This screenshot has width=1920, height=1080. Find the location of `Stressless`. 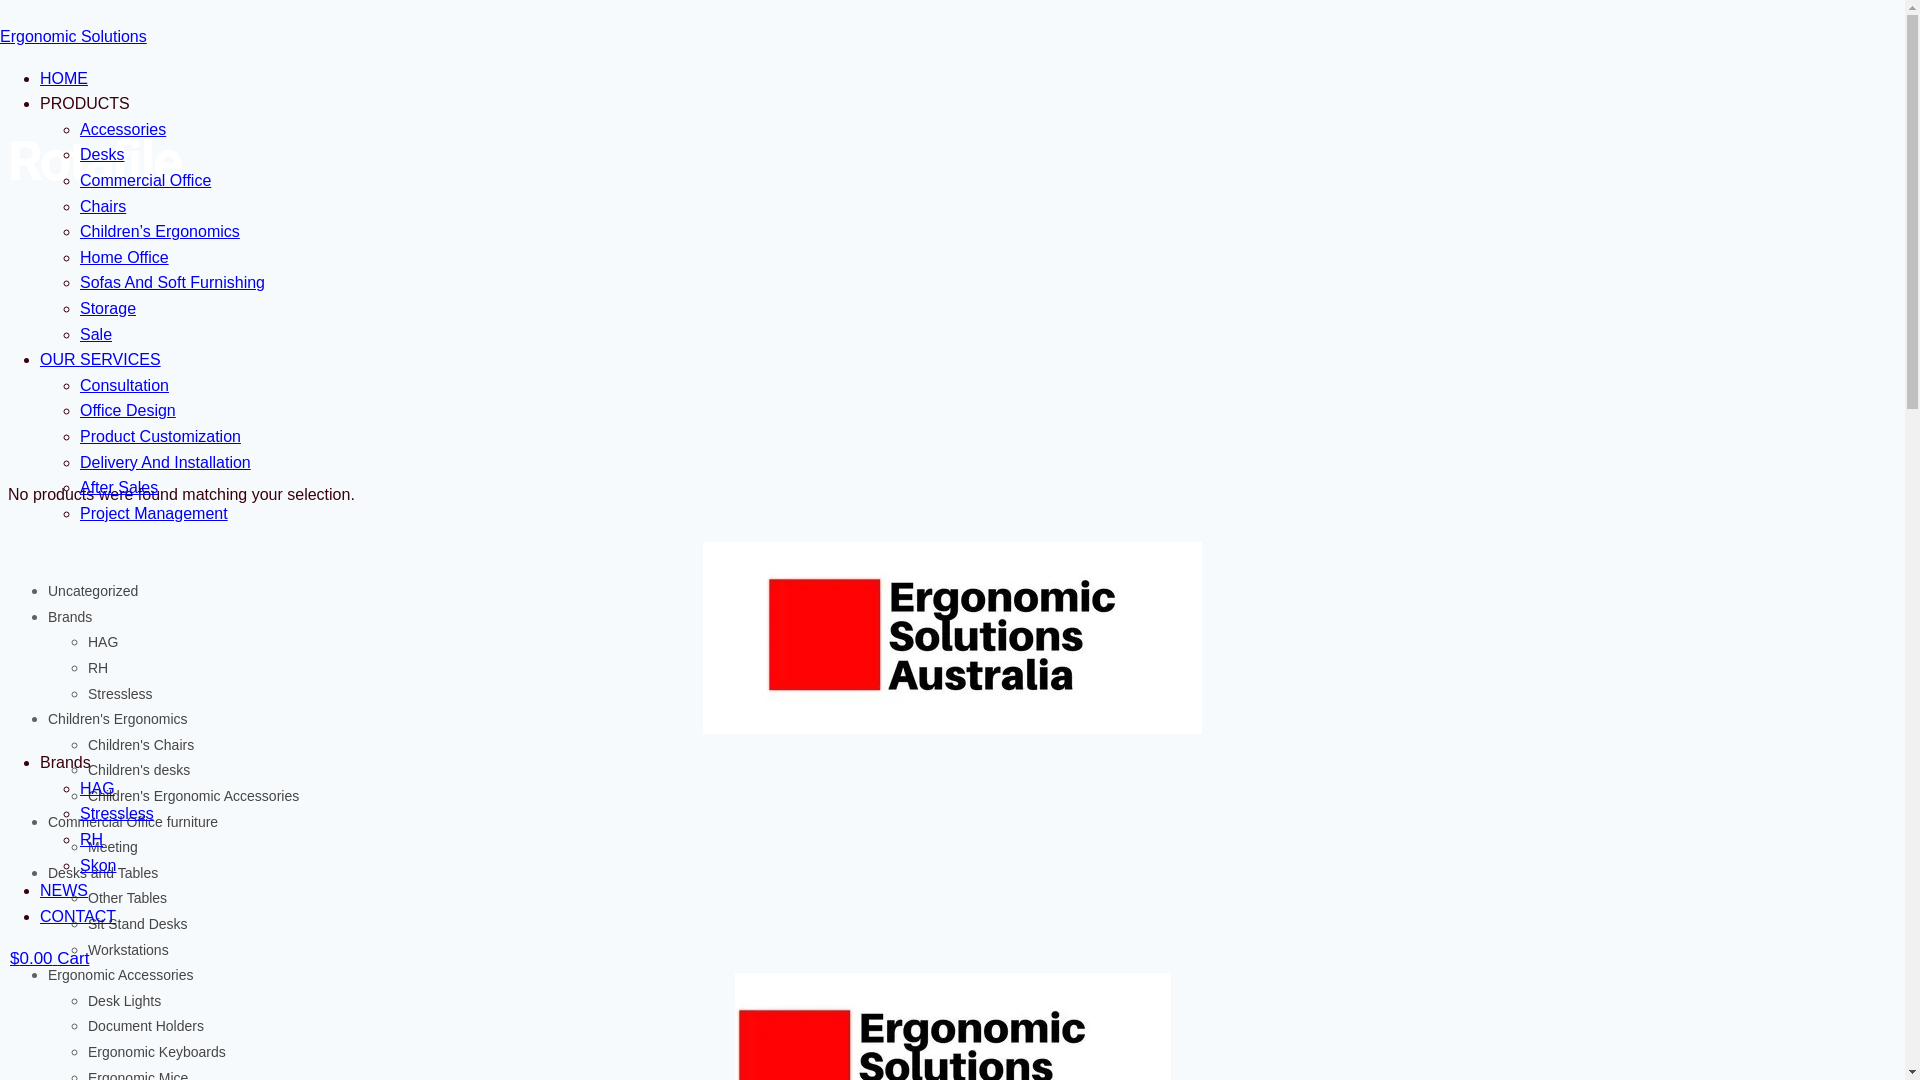

Stressless is located at coordinates (117, 814).